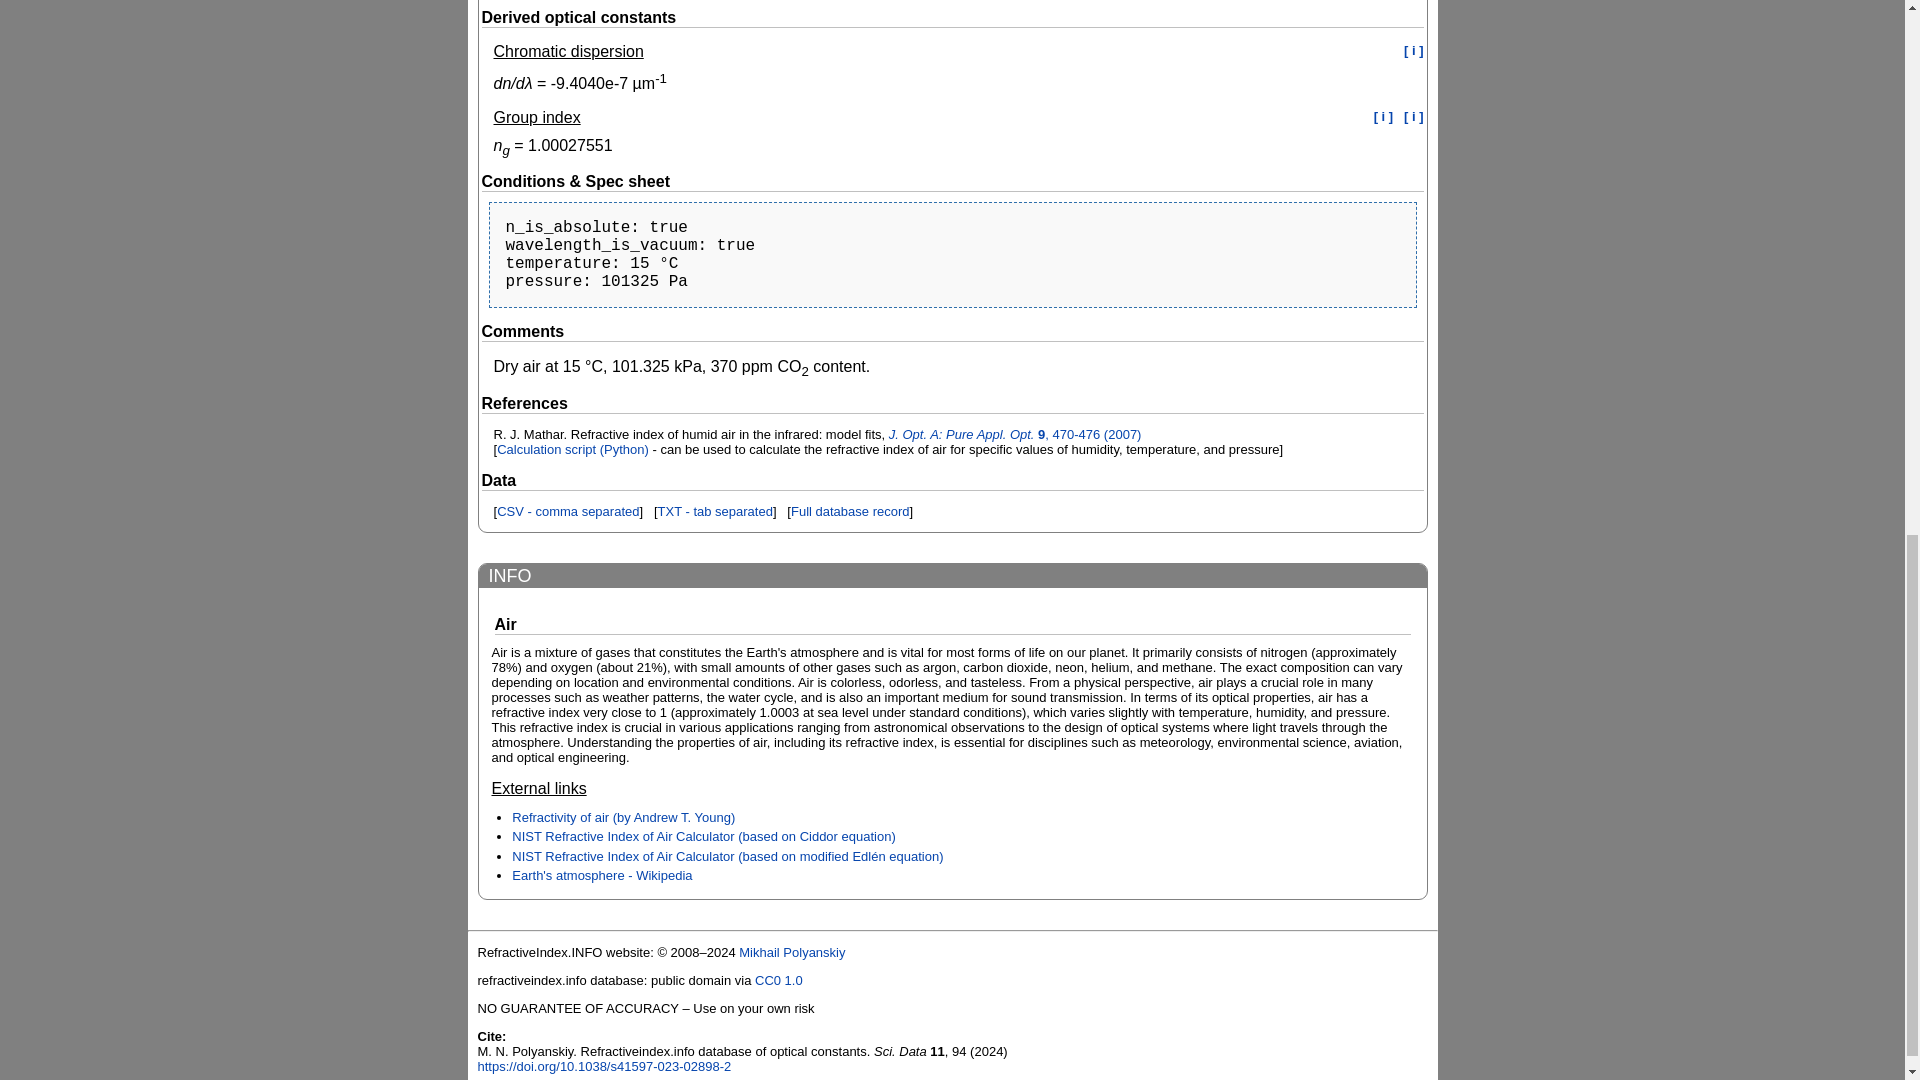  What do you see at coordinates (778, 980) in the screenshot?
I see `CC0 1.0` at bounding box center [778, 980].